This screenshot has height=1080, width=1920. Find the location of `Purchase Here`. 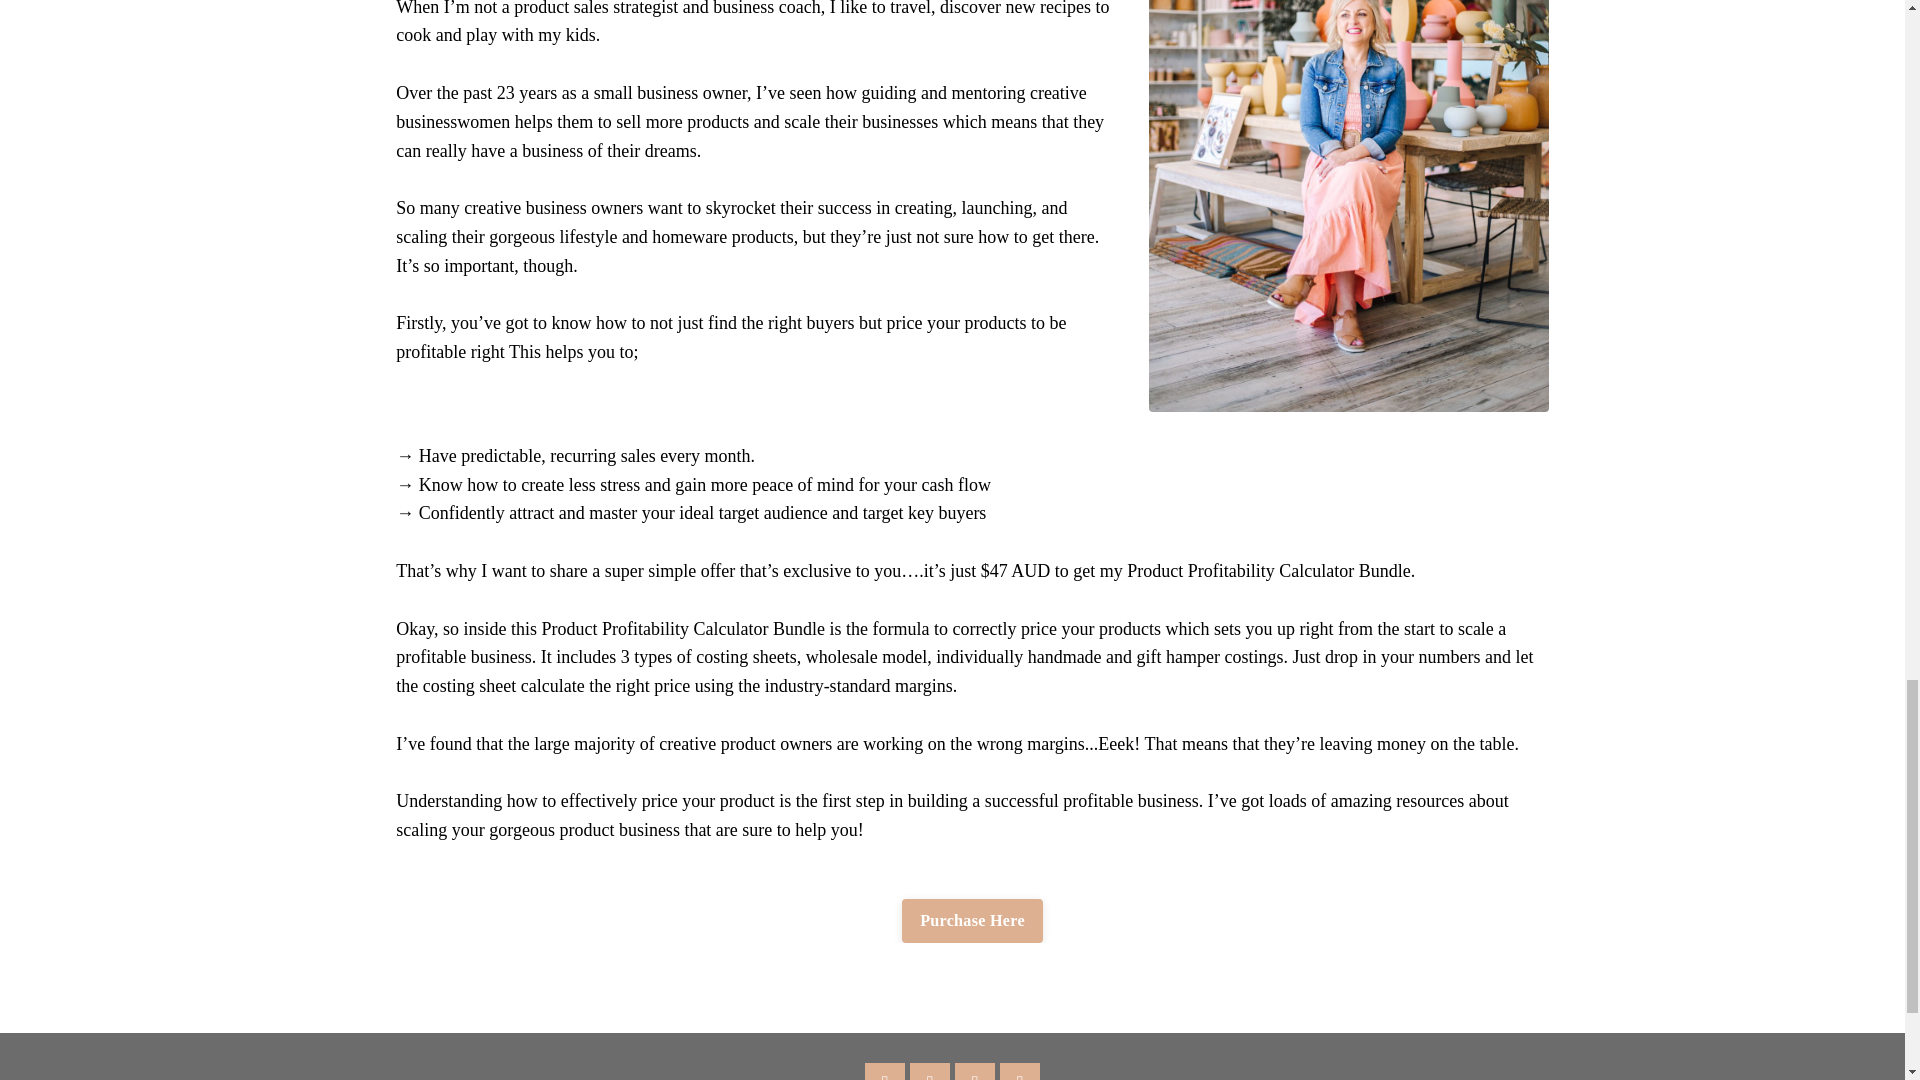

Purchase Here is located at coordinates (972, 920).